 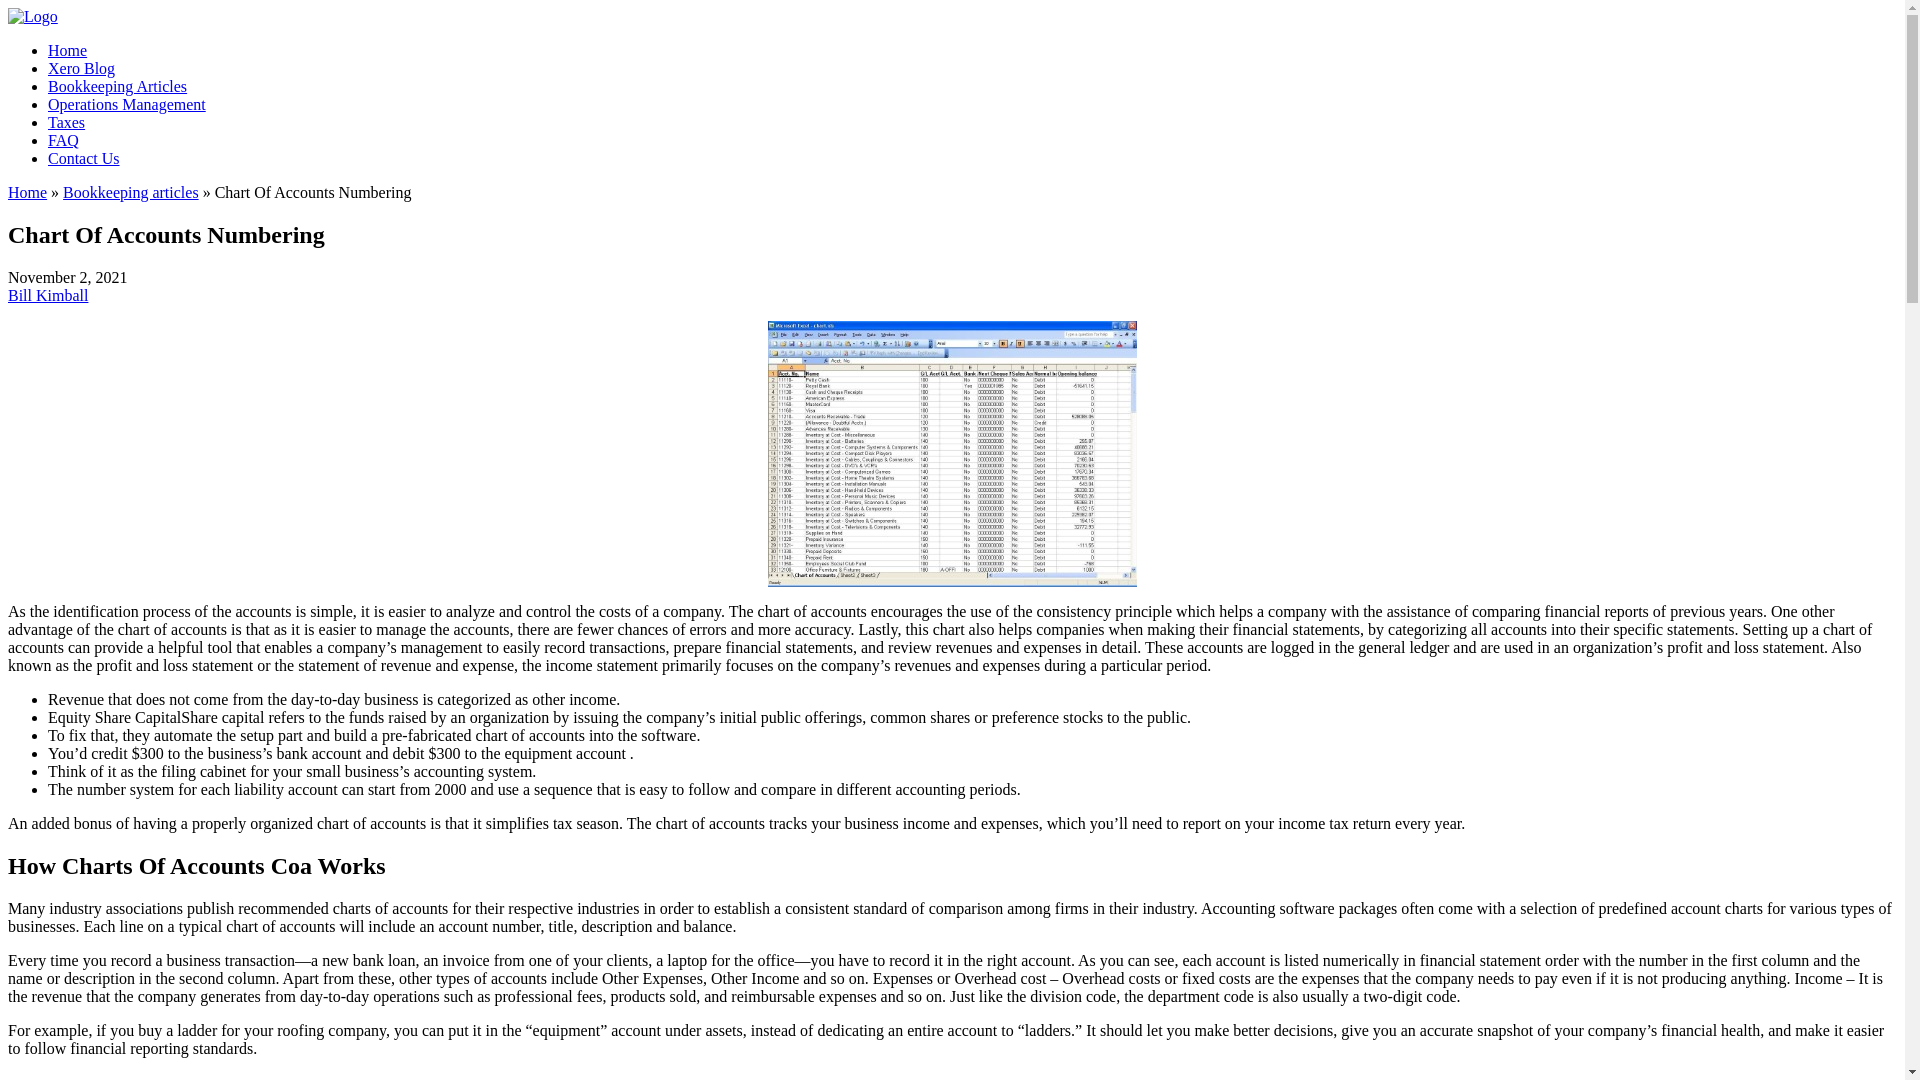 What do you see at coordinates (63, 140) in the screenshot?
I see `FAQ` at bounding box center [63, 140].